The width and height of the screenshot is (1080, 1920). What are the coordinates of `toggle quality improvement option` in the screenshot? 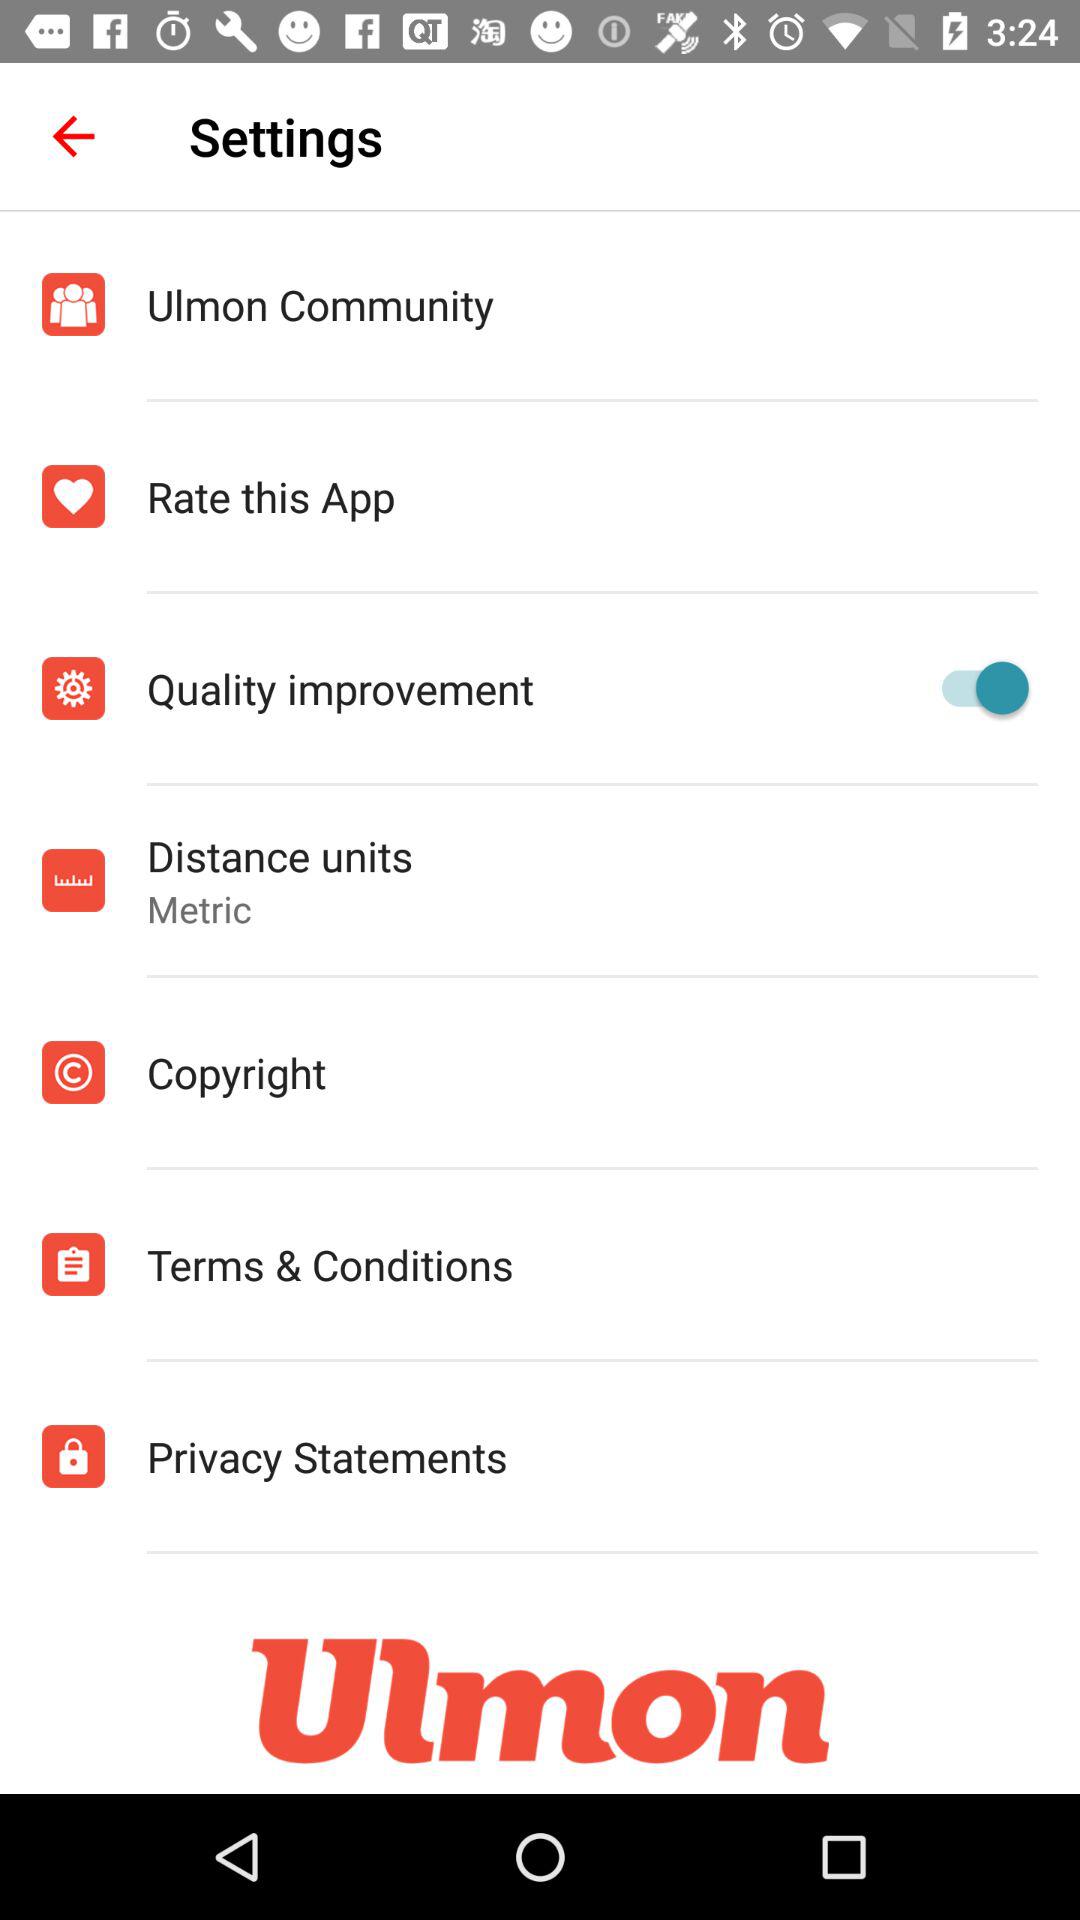 It's located at (976, 688).